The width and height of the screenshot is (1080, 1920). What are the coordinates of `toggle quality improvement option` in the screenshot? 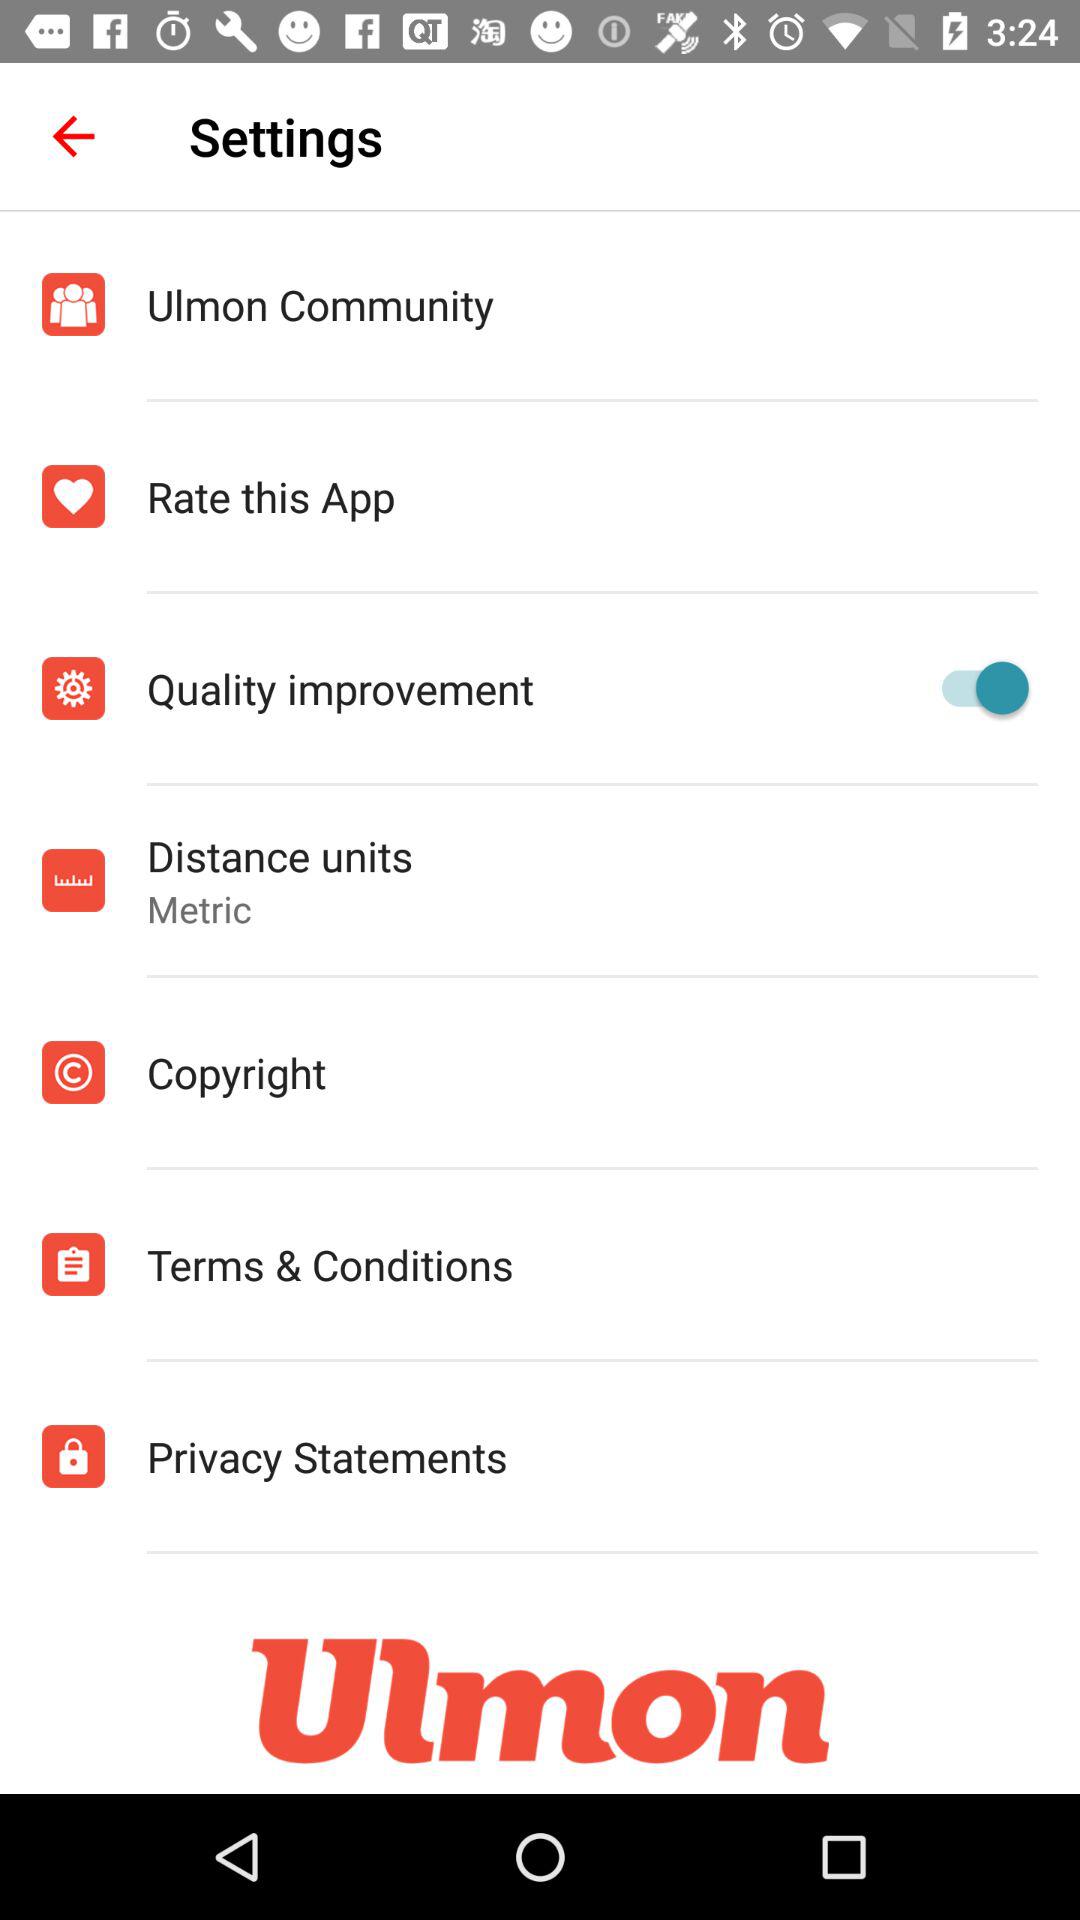 It's located at (976, 688).